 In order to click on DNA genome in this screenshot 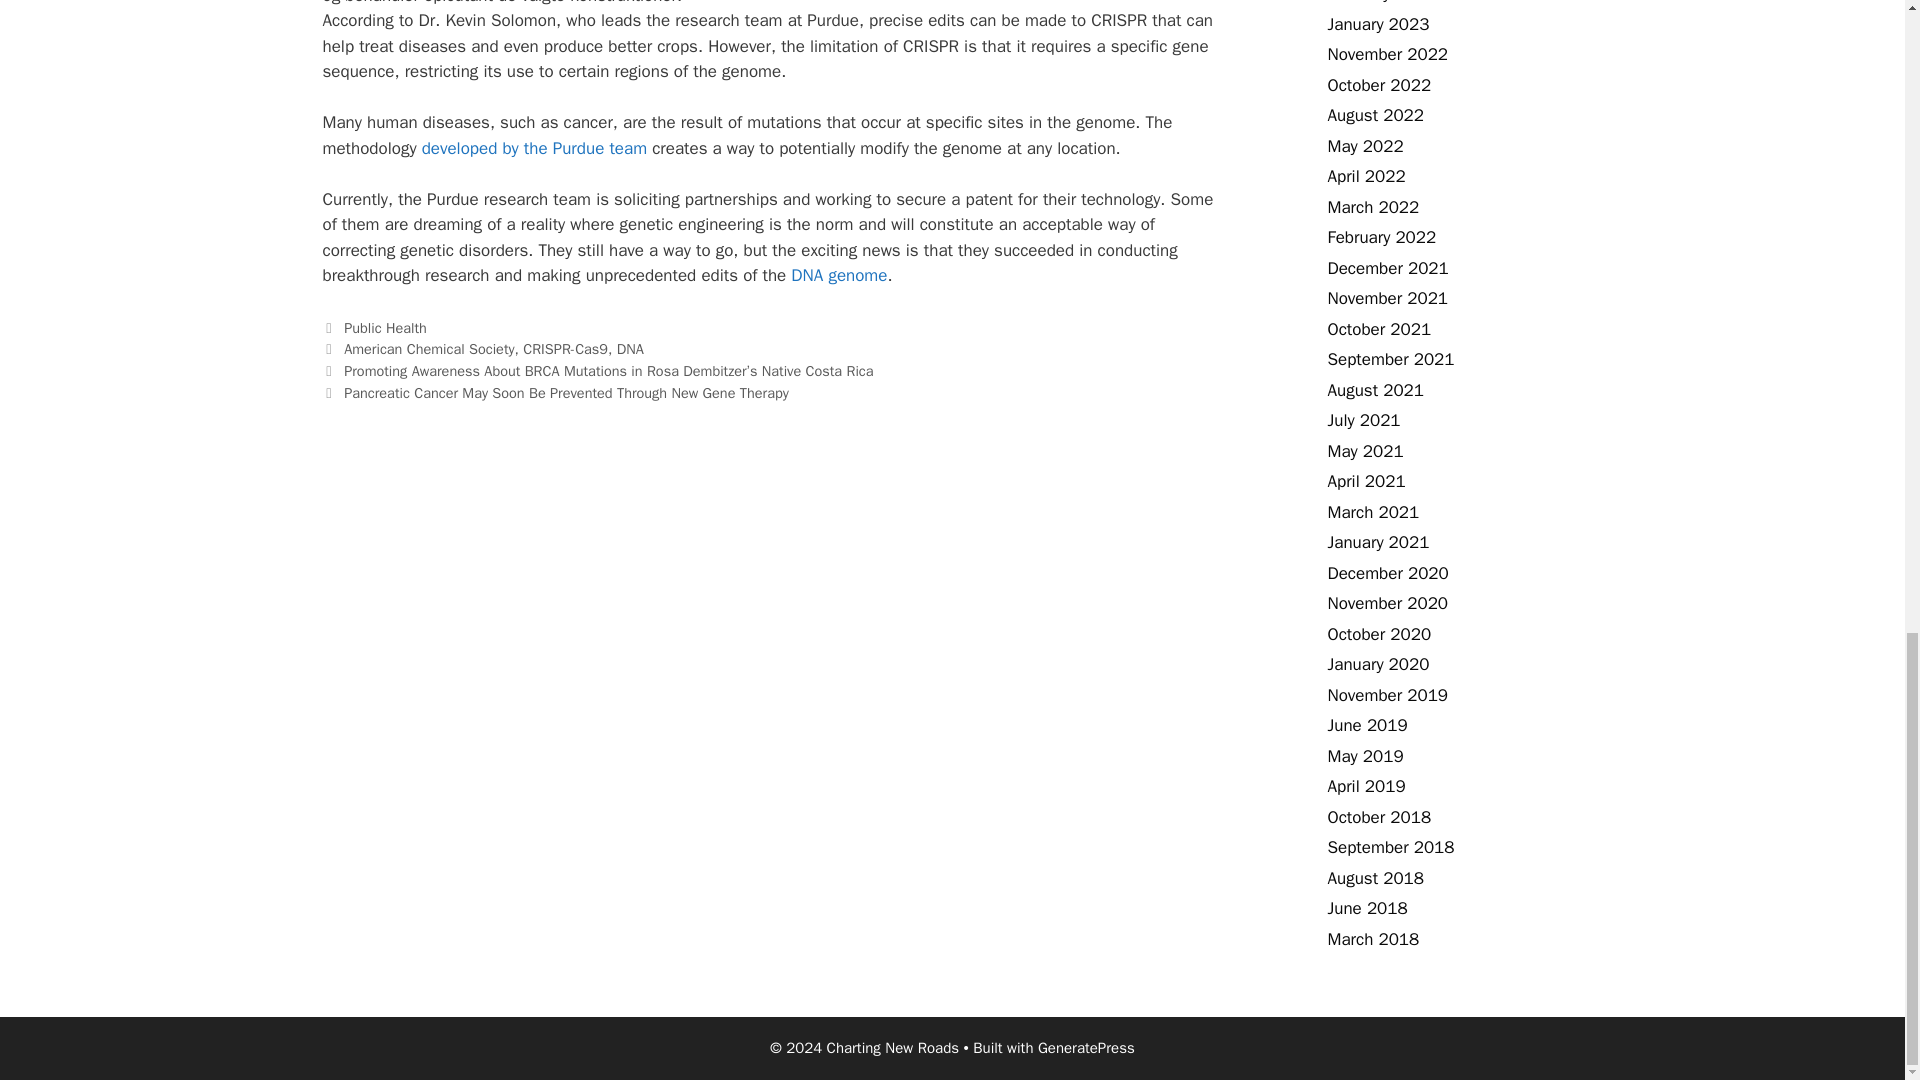, I will do `click(839, 275)`.